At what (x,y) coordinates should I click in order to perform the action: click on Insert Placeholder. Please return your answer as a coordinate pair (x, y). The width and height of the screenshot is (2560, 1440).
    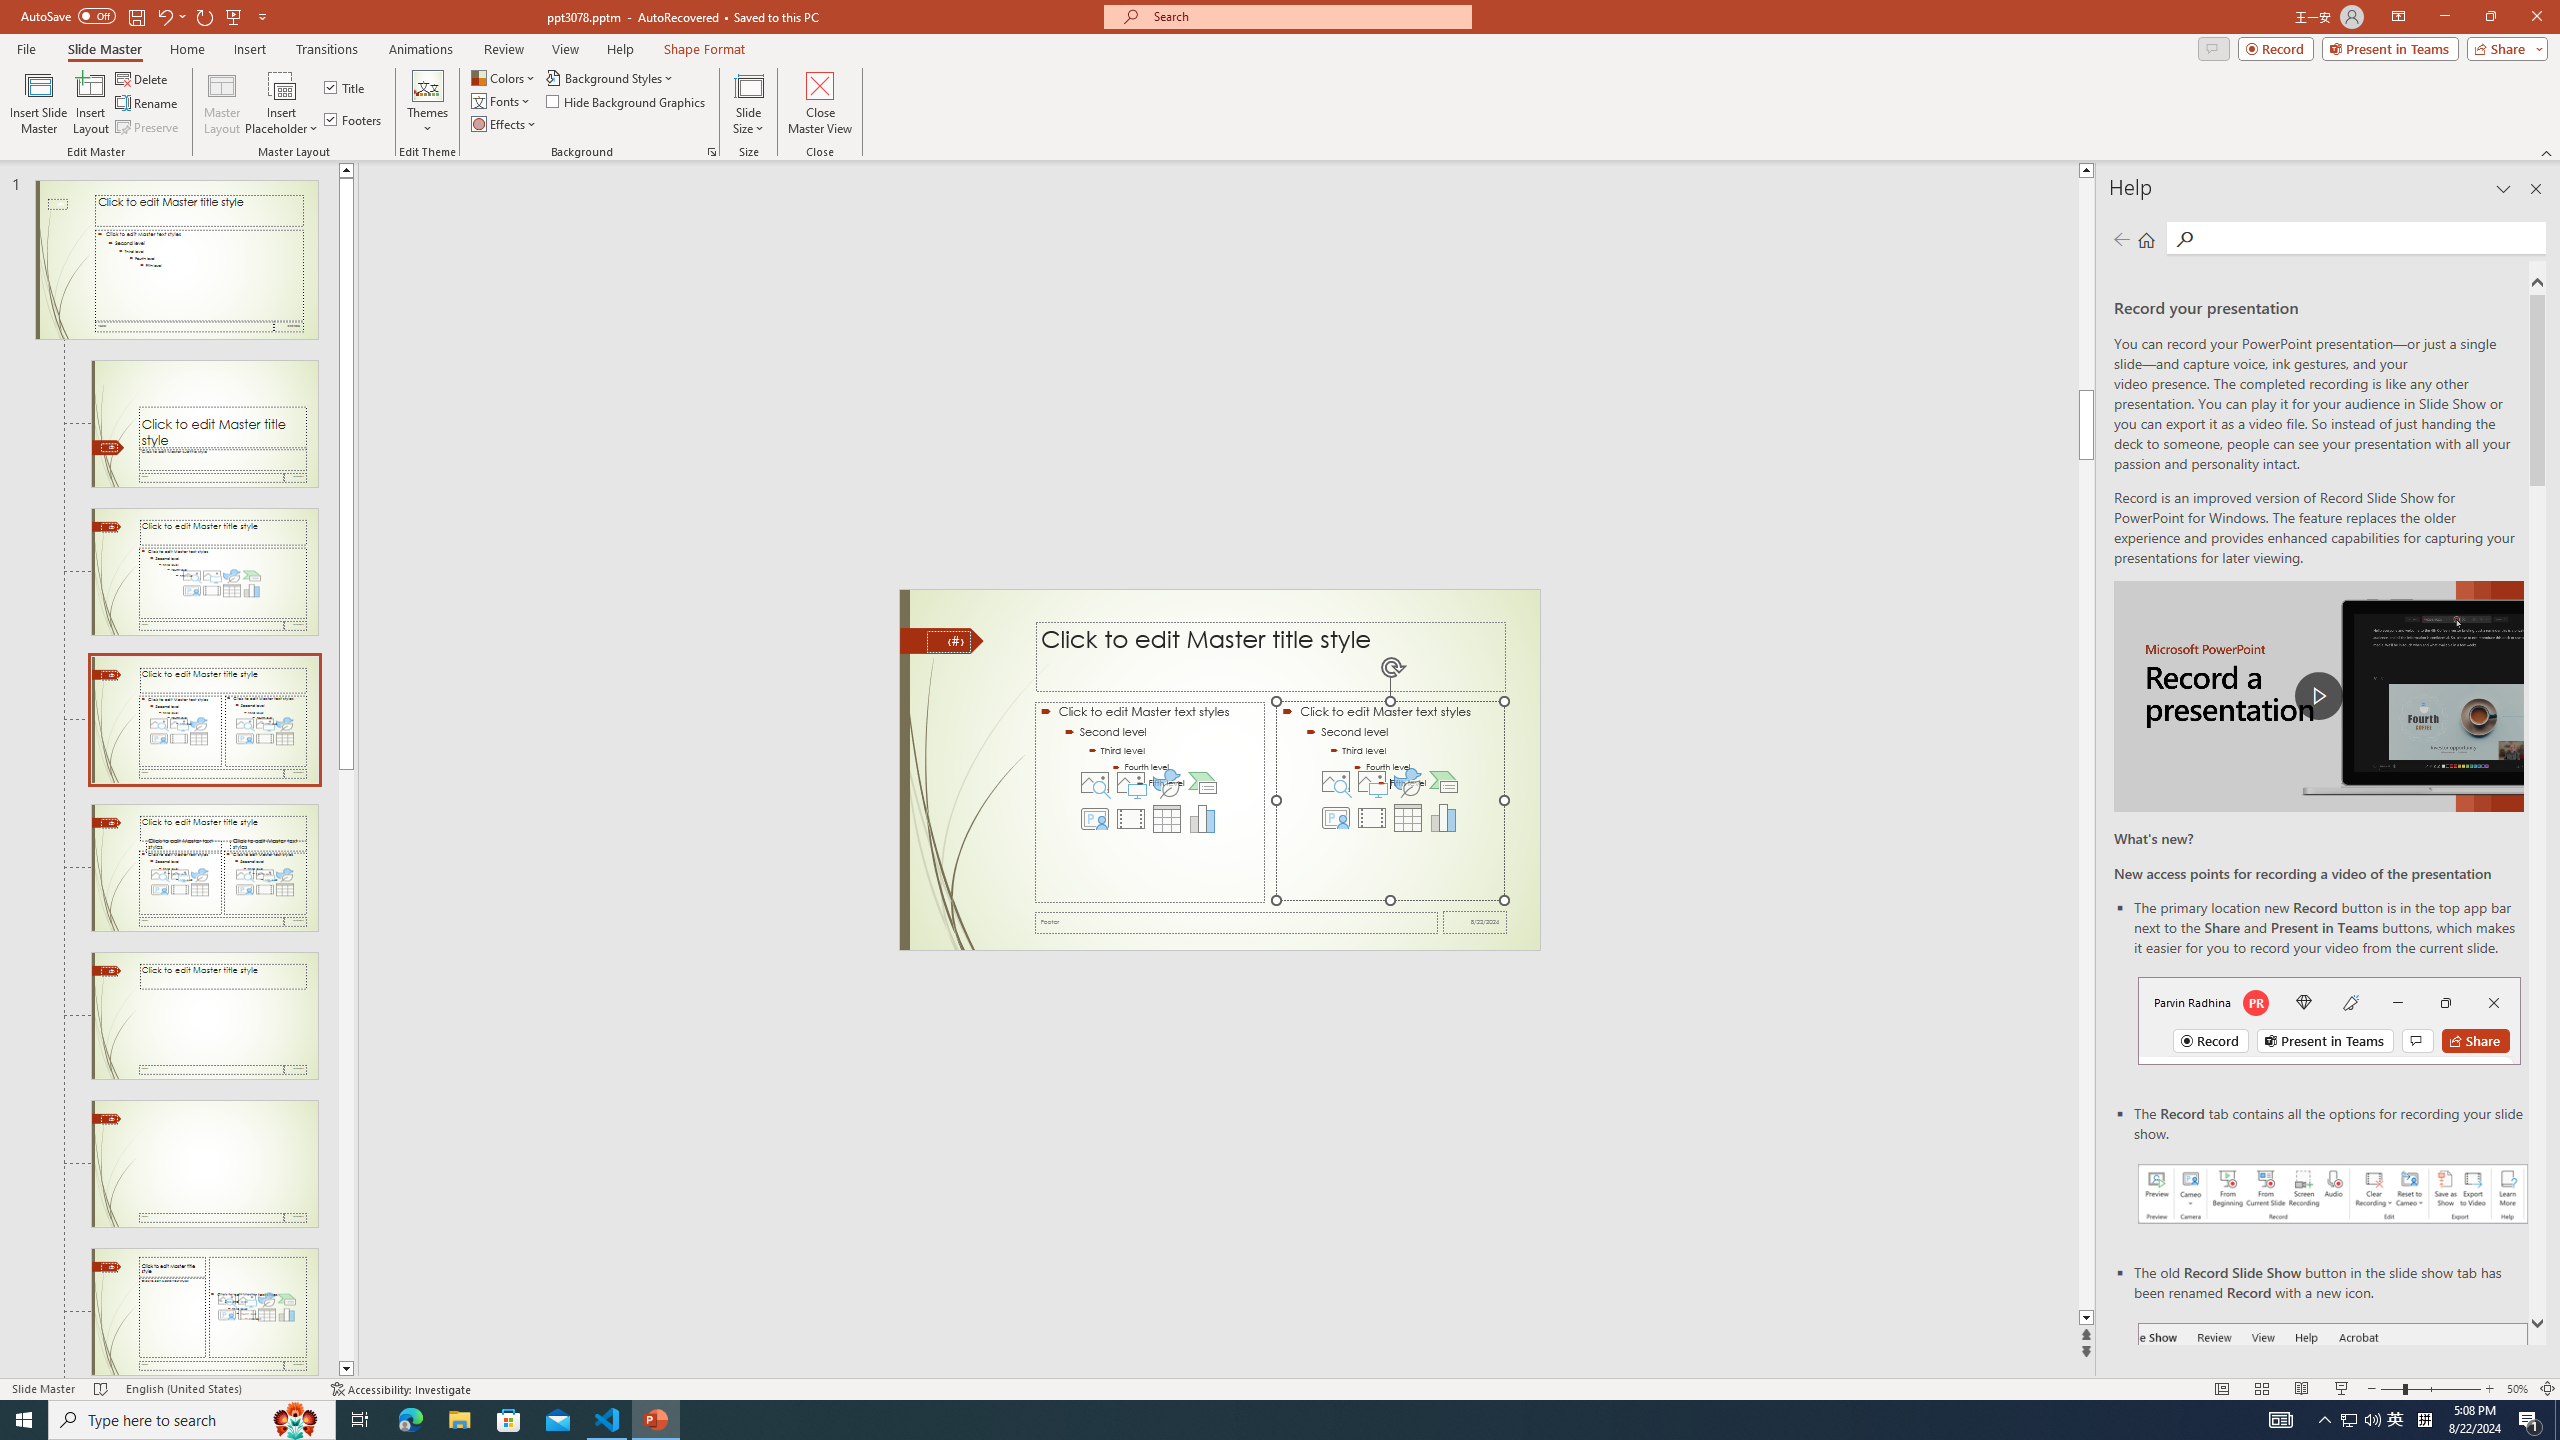
    Looking at the image, I should click on (282, 103).